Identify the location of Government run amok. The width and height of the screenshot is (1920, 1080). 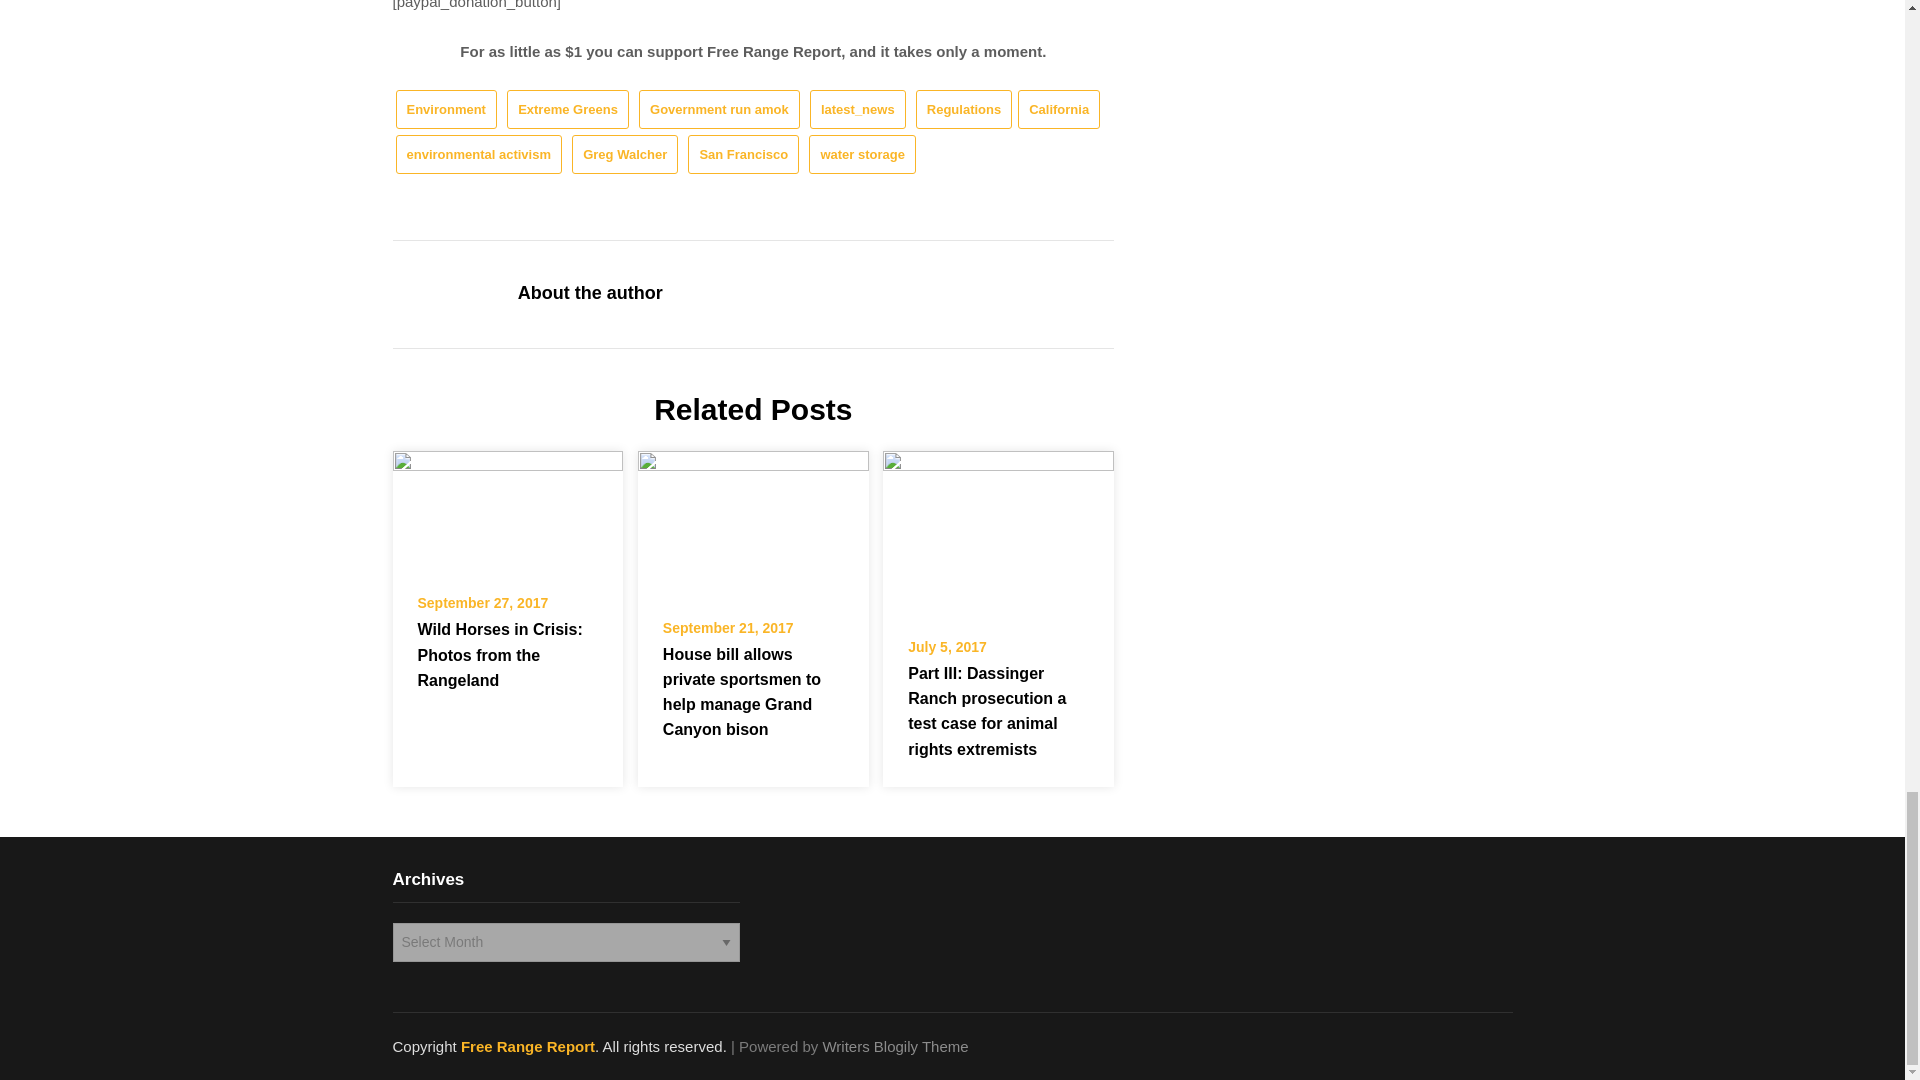
(720, 108).